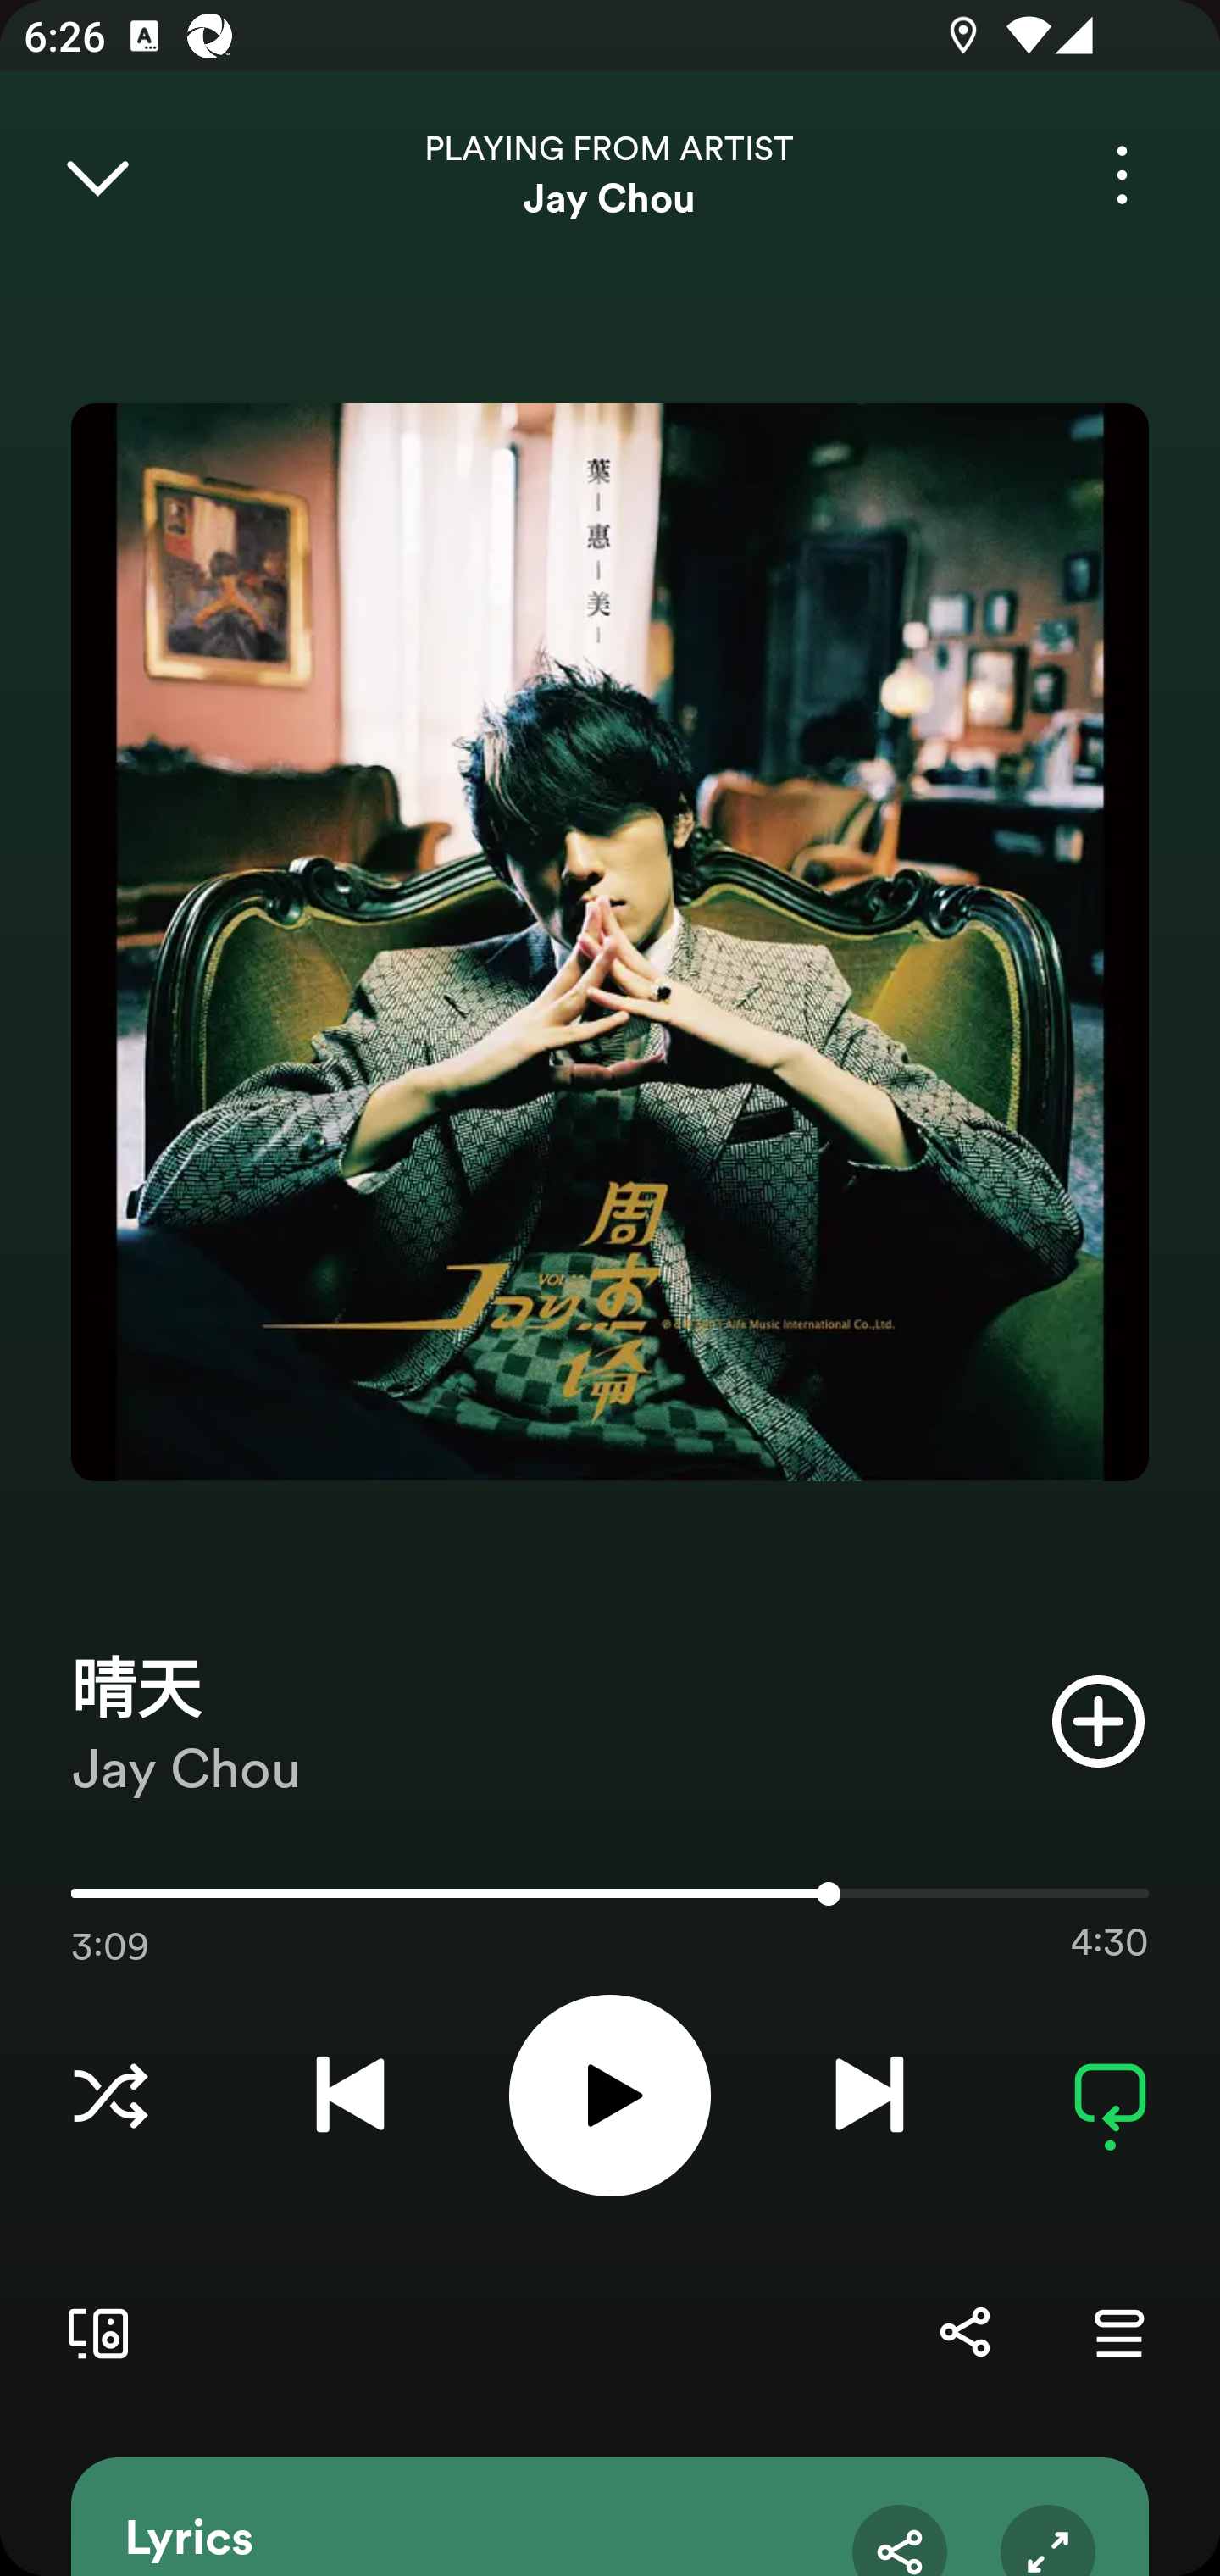  What do you see at coordinates (610, 2517) in the screenshot?
I see `Lyrics Share Expand` at bounding box center [610, 2517].